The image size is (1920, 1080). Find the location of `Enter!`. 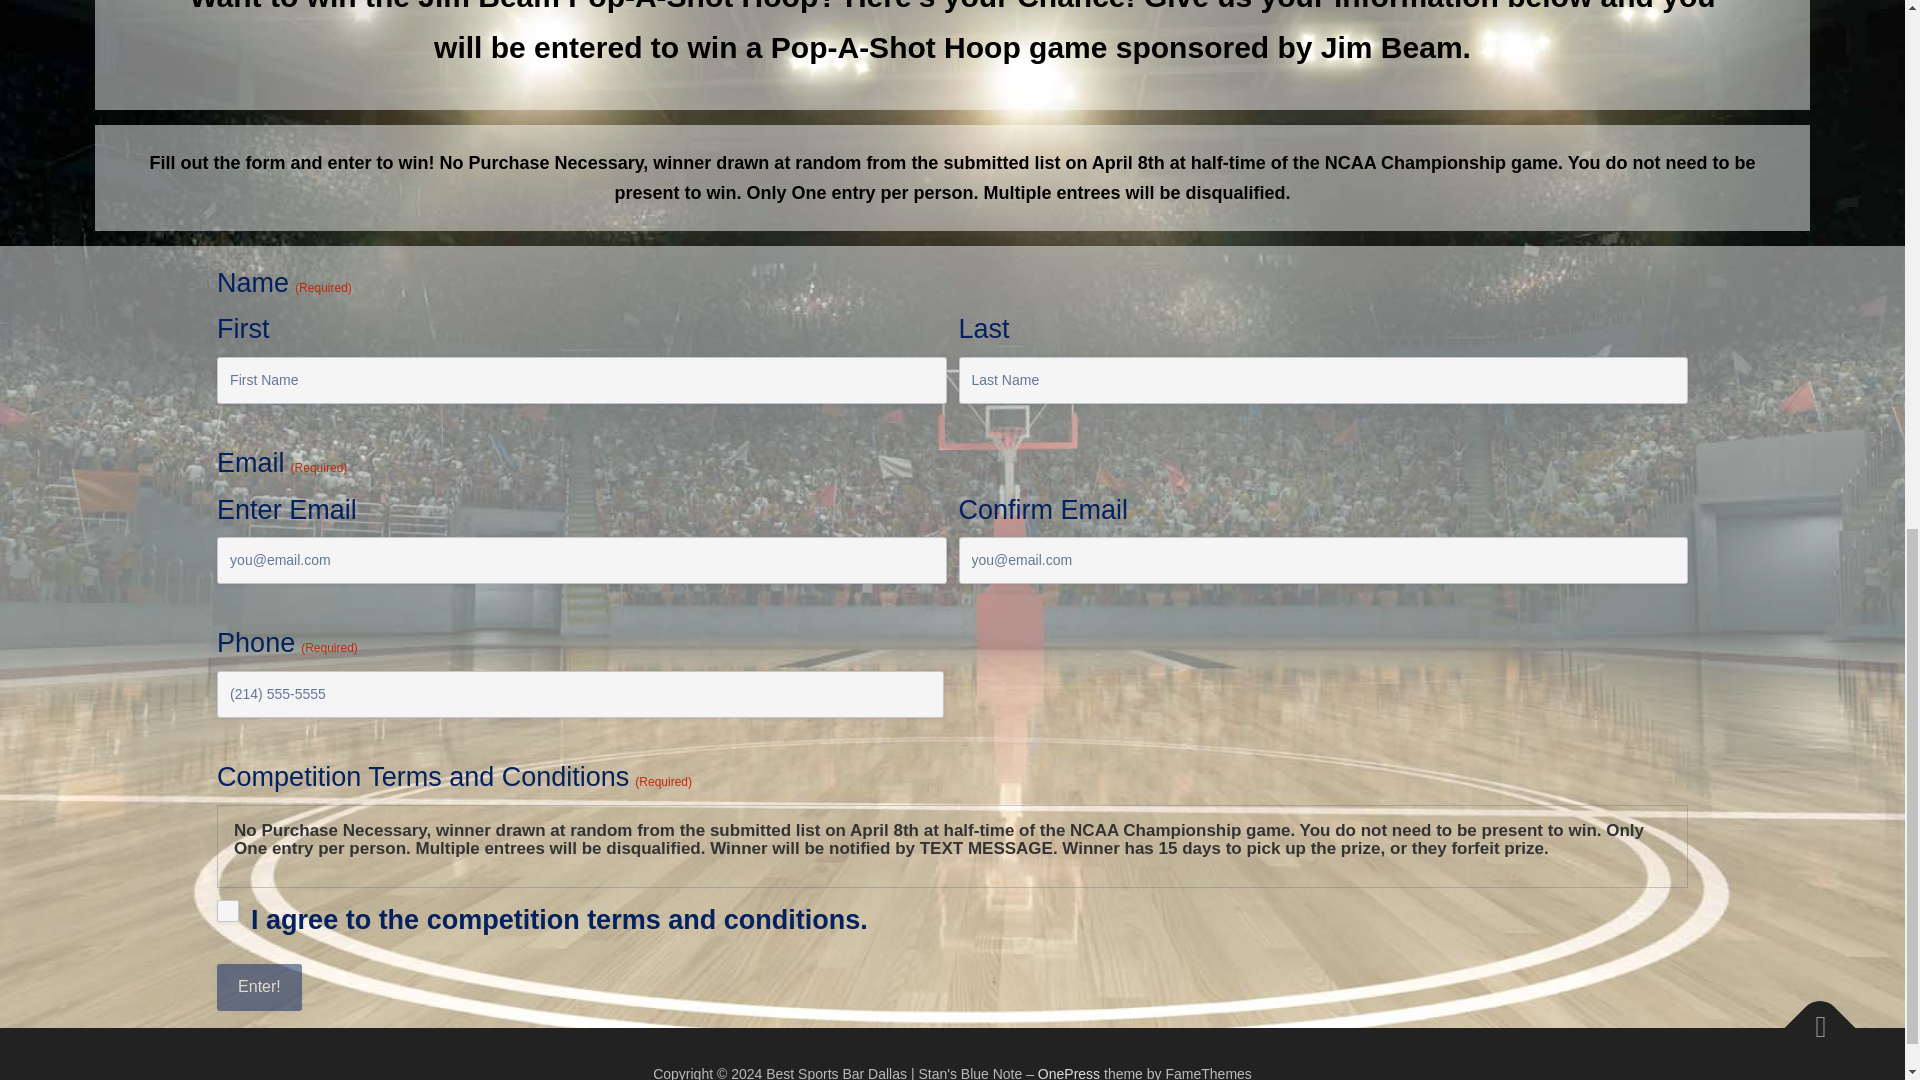

Enter! is located at coordinates (258, 987).